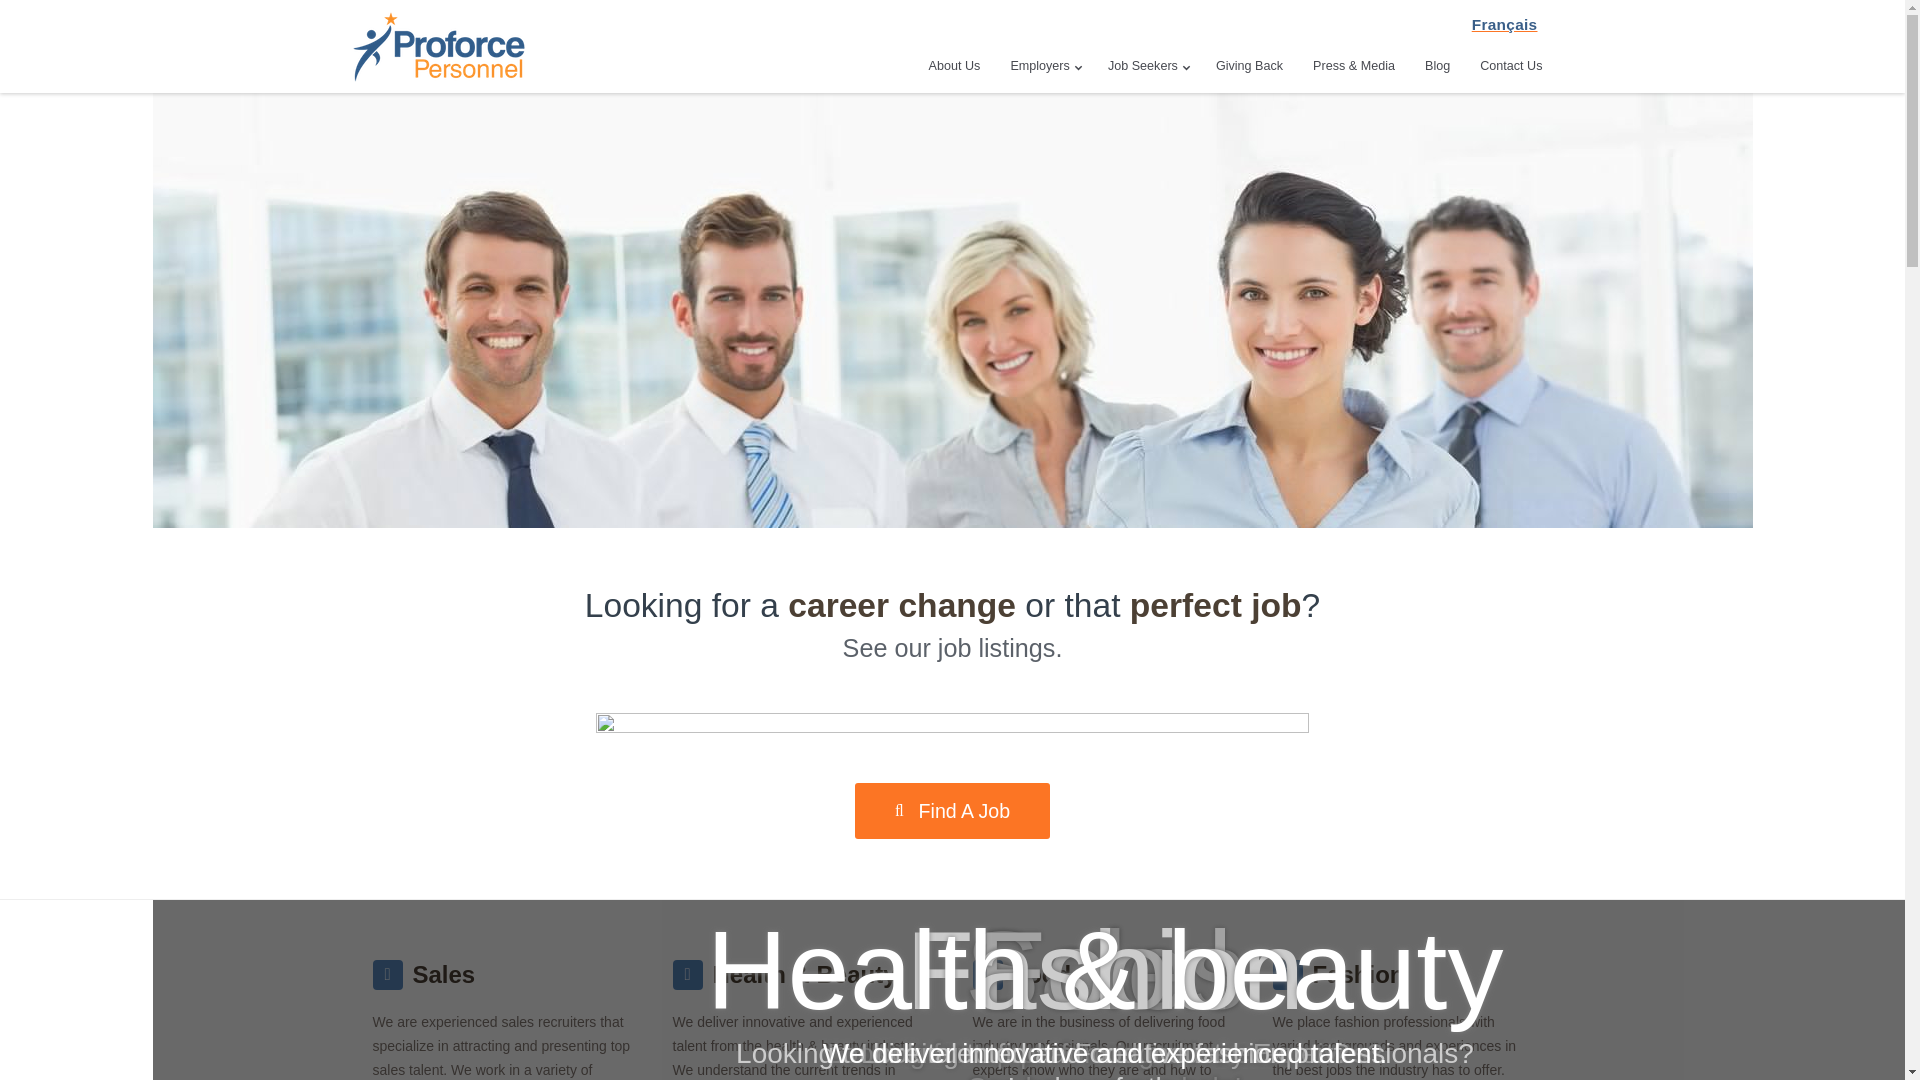 This screenshot has width=1920, height=1080. Describe the element at coordinates (1147, 66) in the screenshot. I see `Job Seekers` at that location.